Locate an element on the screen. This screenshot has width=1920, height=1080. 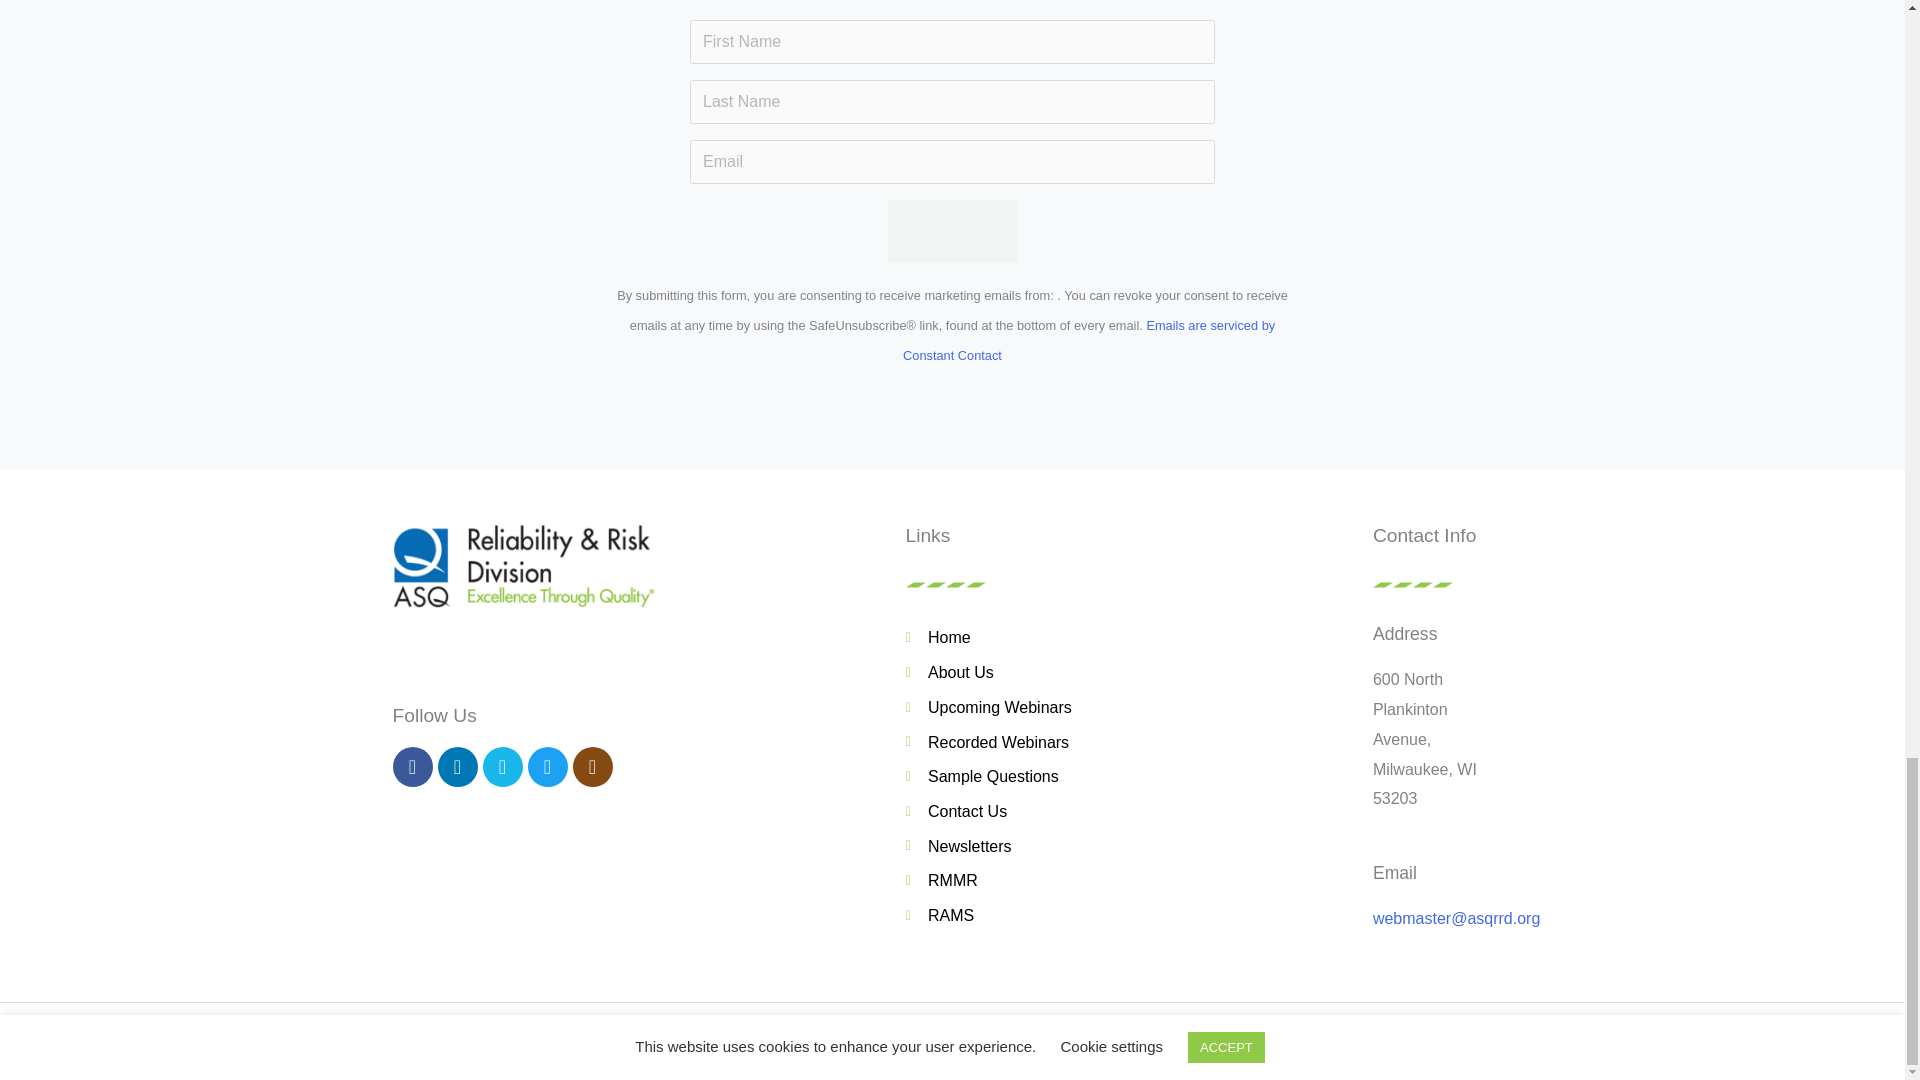
Linkedin is located at coordinates (458, 767).